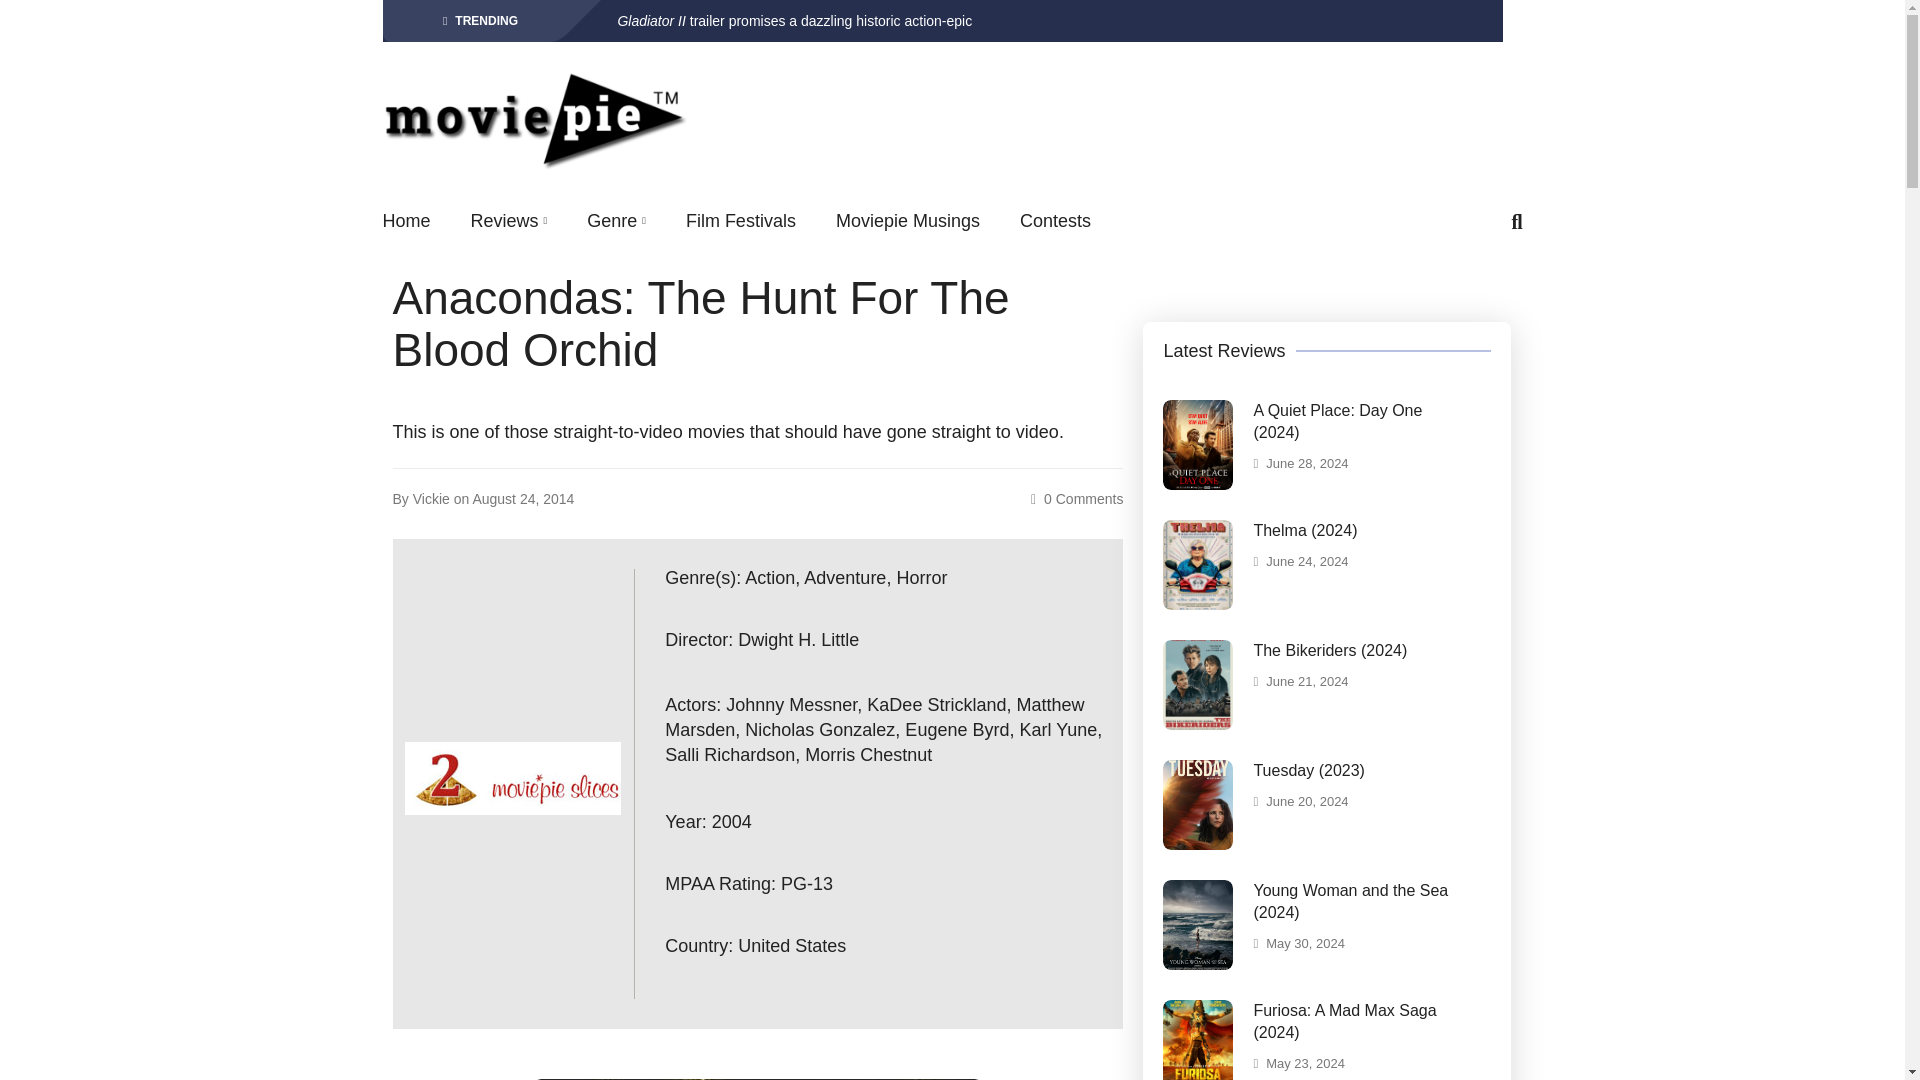  I want to click on Genre, so click(616, 221).